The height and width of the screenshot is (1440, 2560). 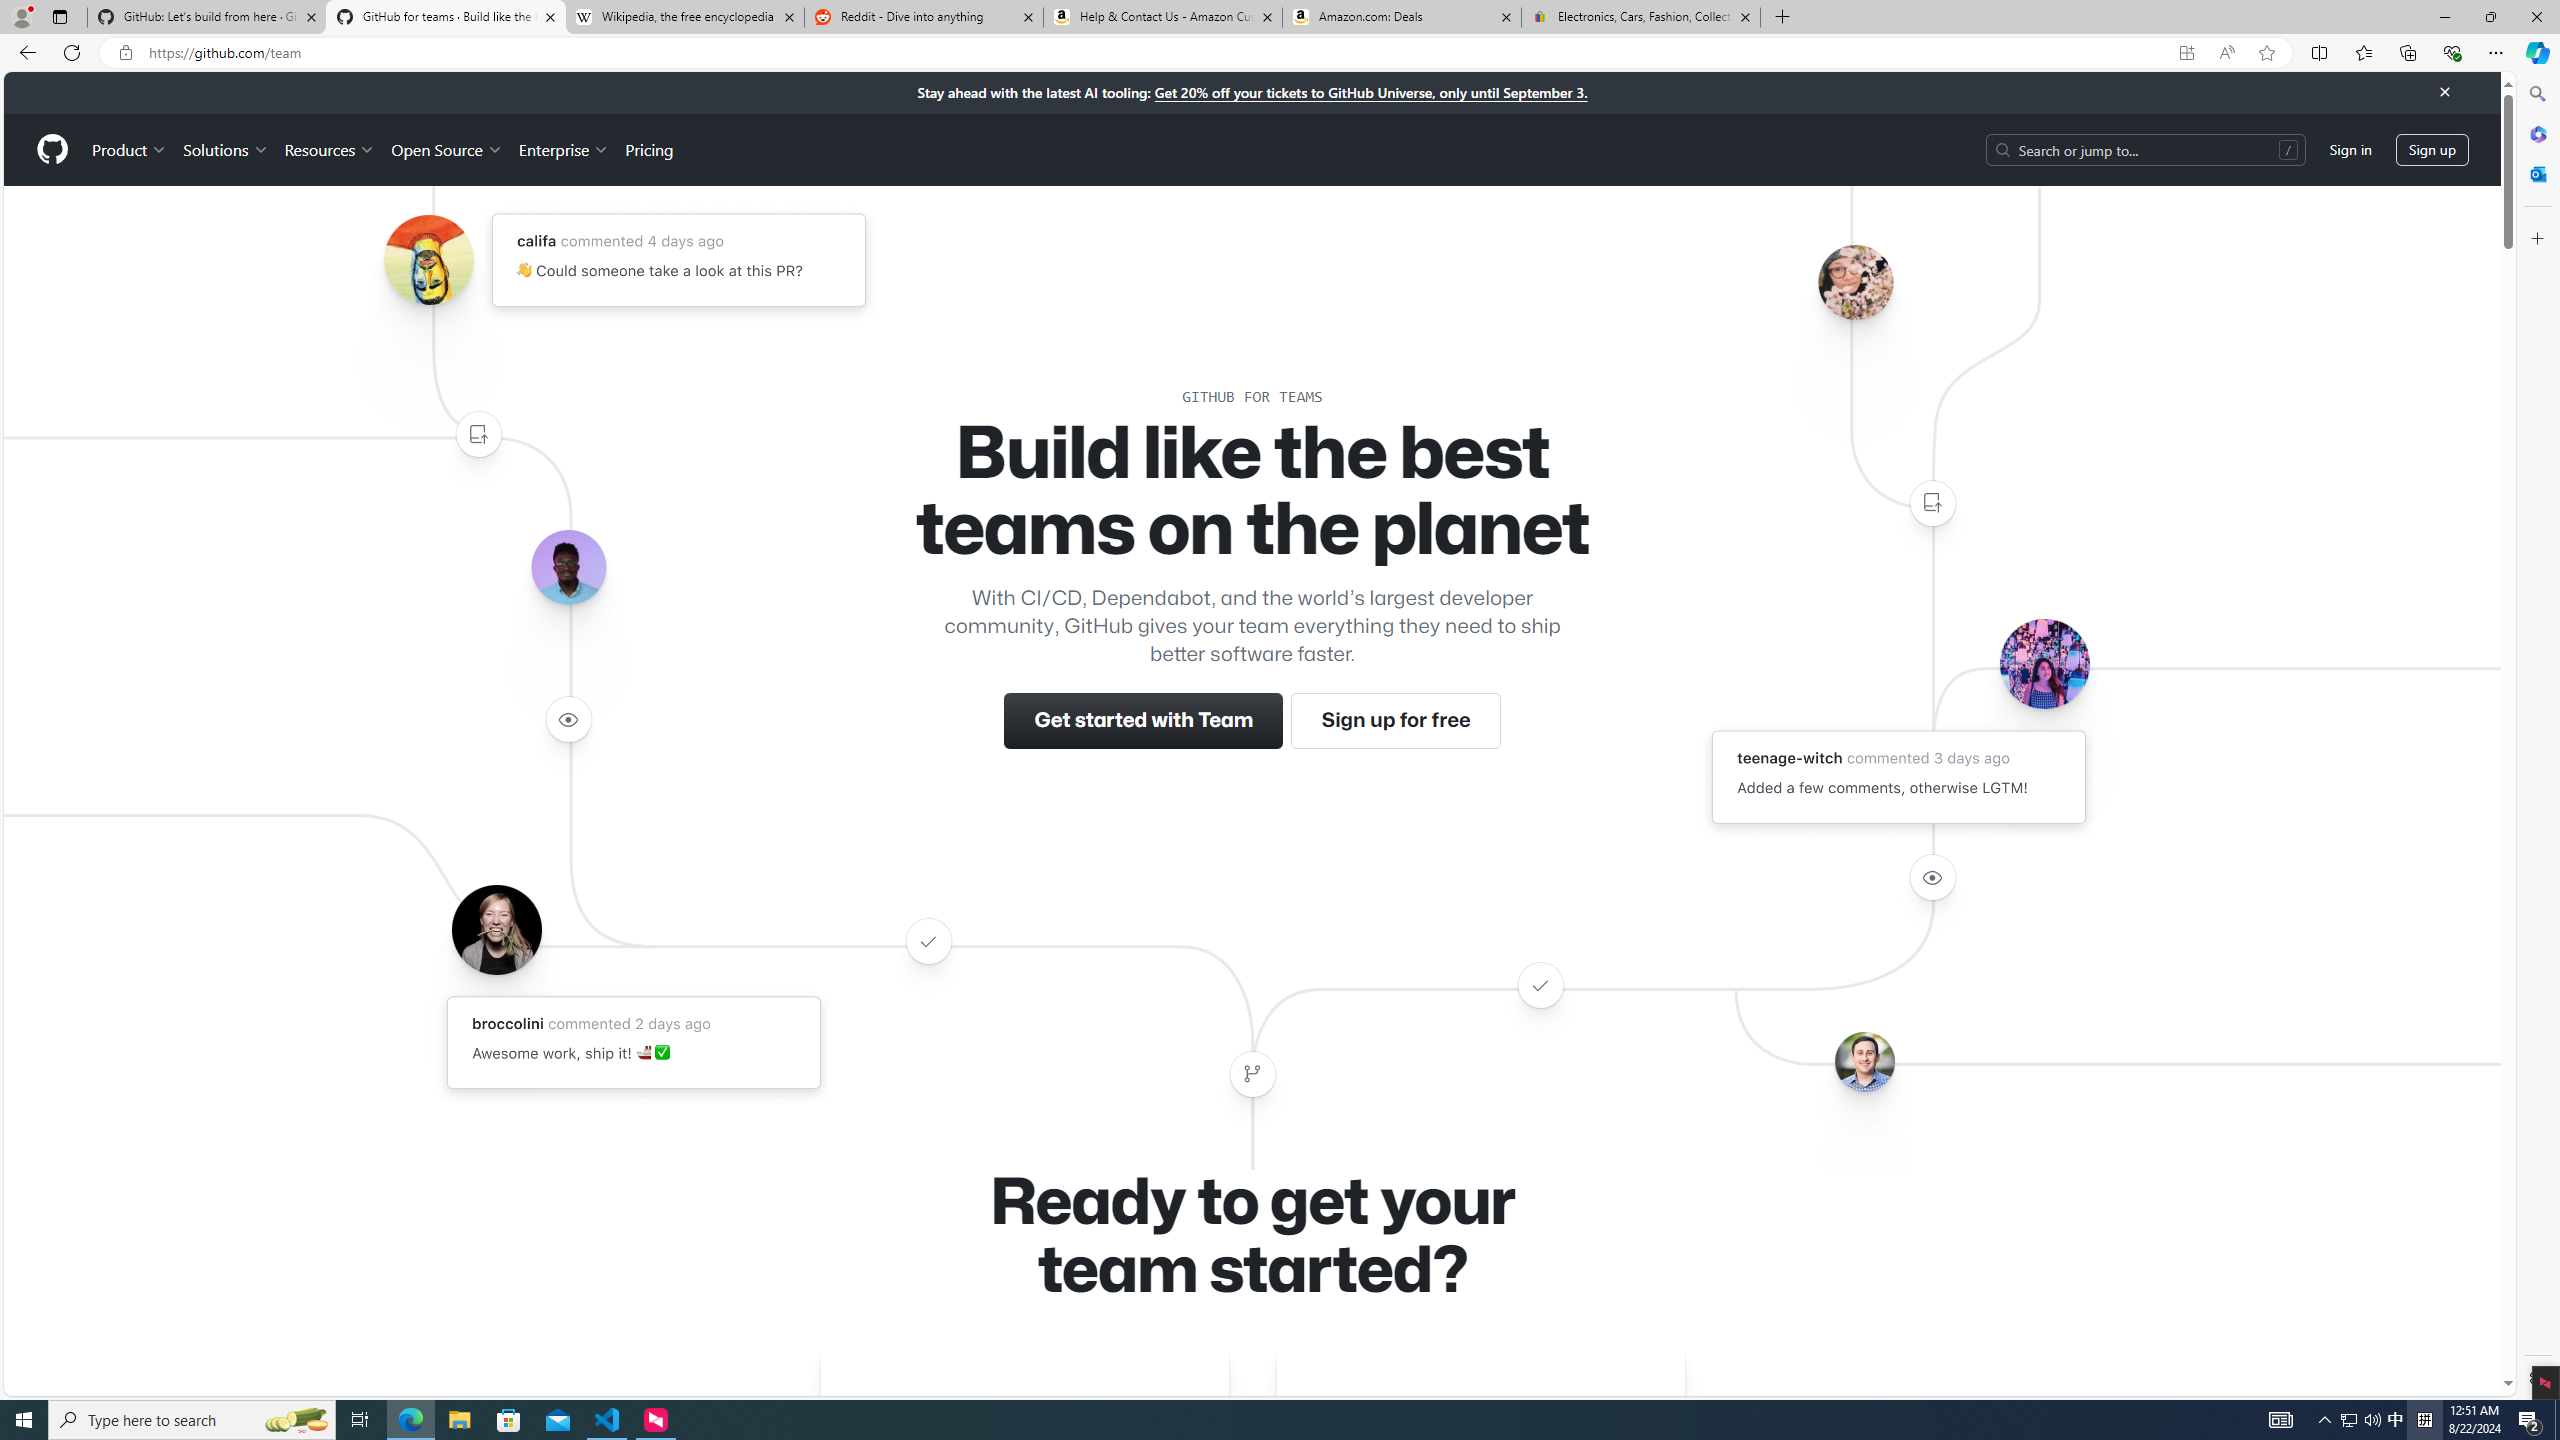 I want to click on Avatar of the user broccolini, so click(x=496, y=929).